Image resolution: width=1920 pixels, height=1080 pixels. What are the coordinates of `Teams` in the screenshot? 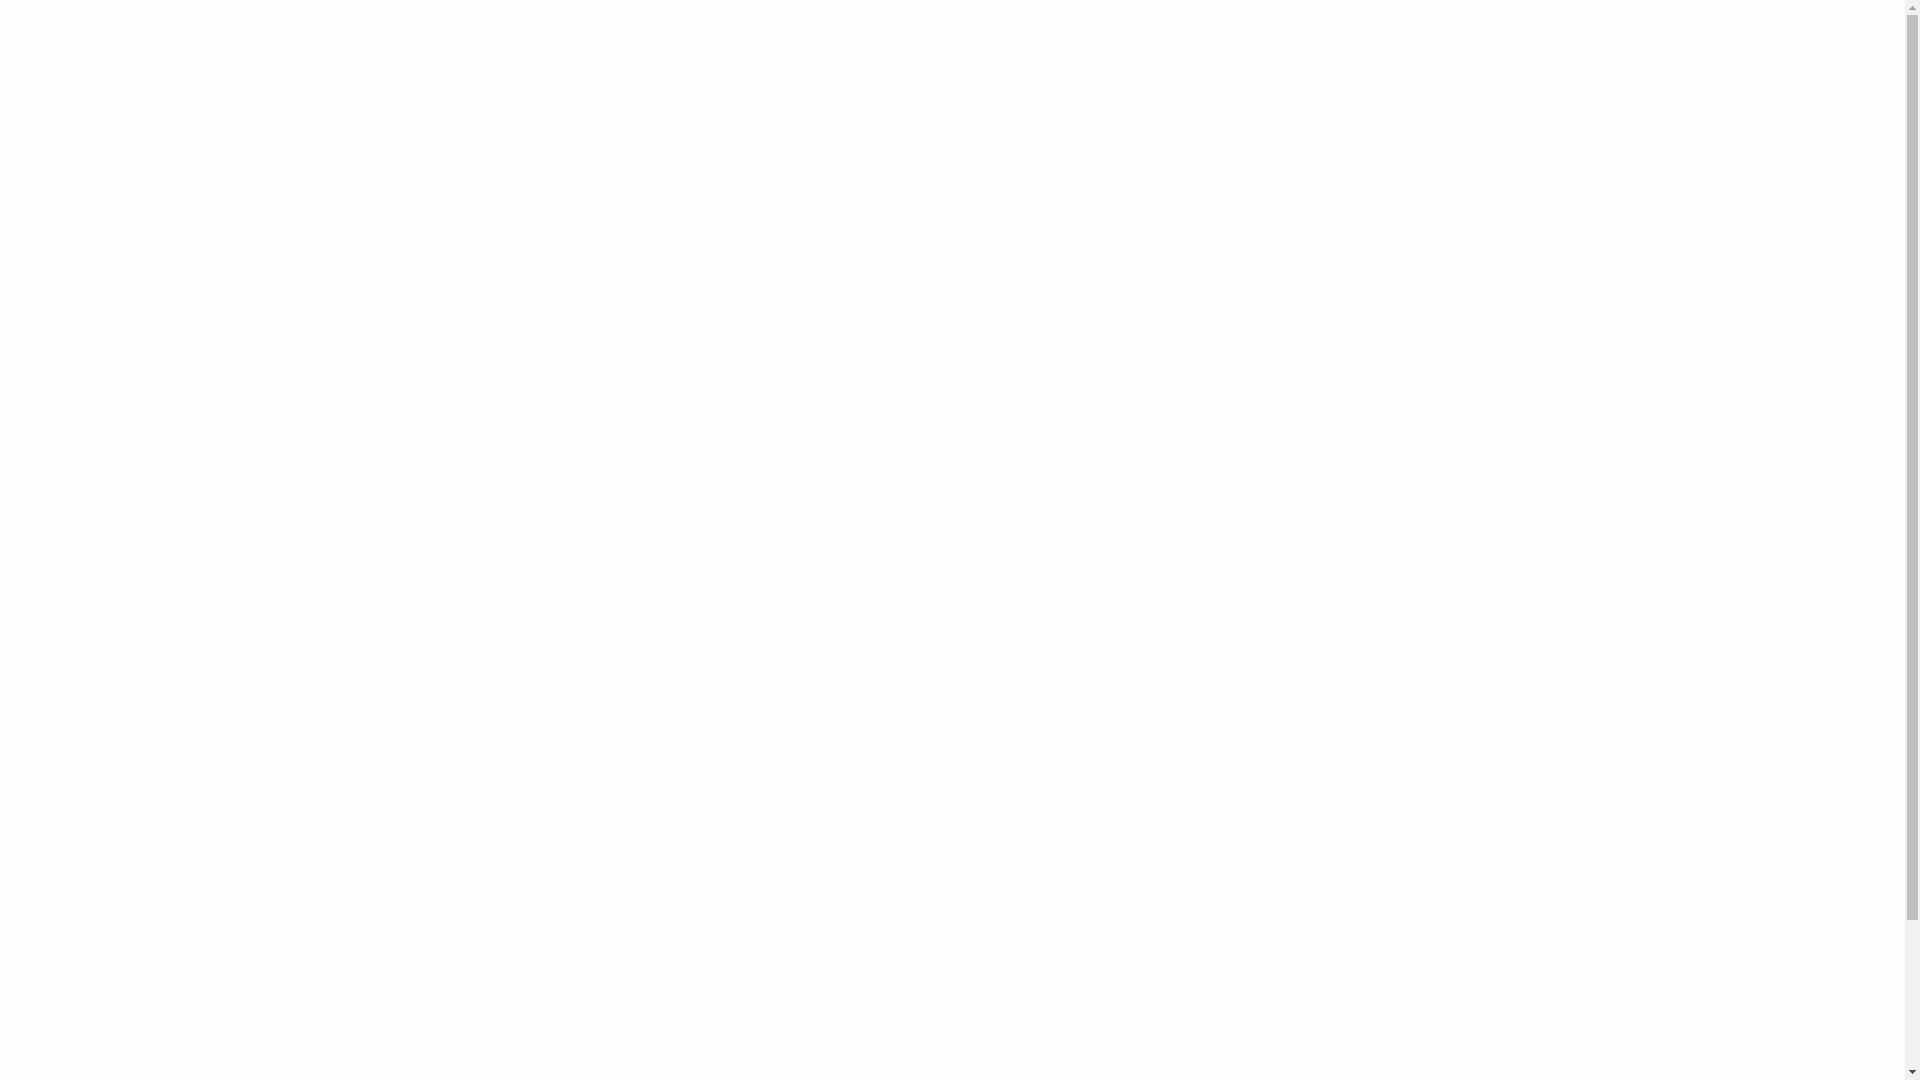 It's located at (61, 268).